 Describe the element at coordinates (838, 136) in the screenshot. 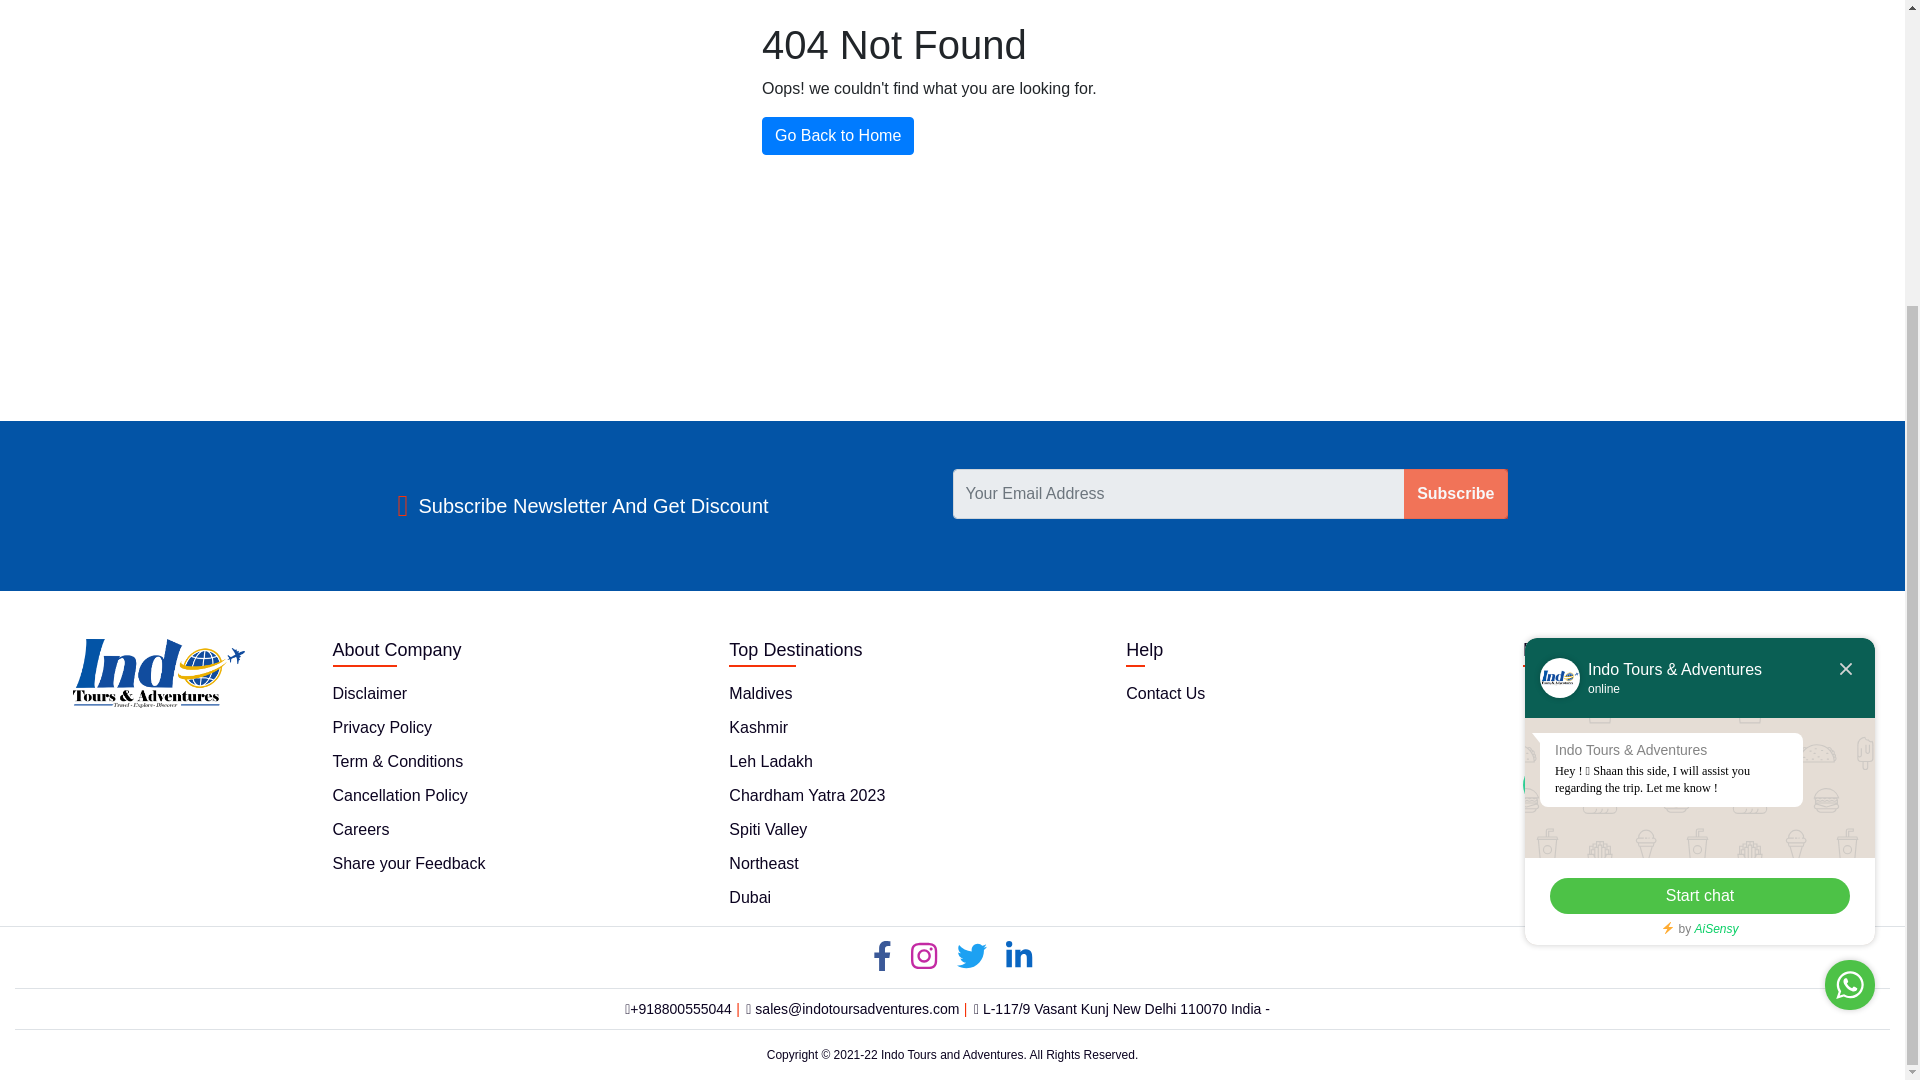

I see `Go Back to Home` at that location.